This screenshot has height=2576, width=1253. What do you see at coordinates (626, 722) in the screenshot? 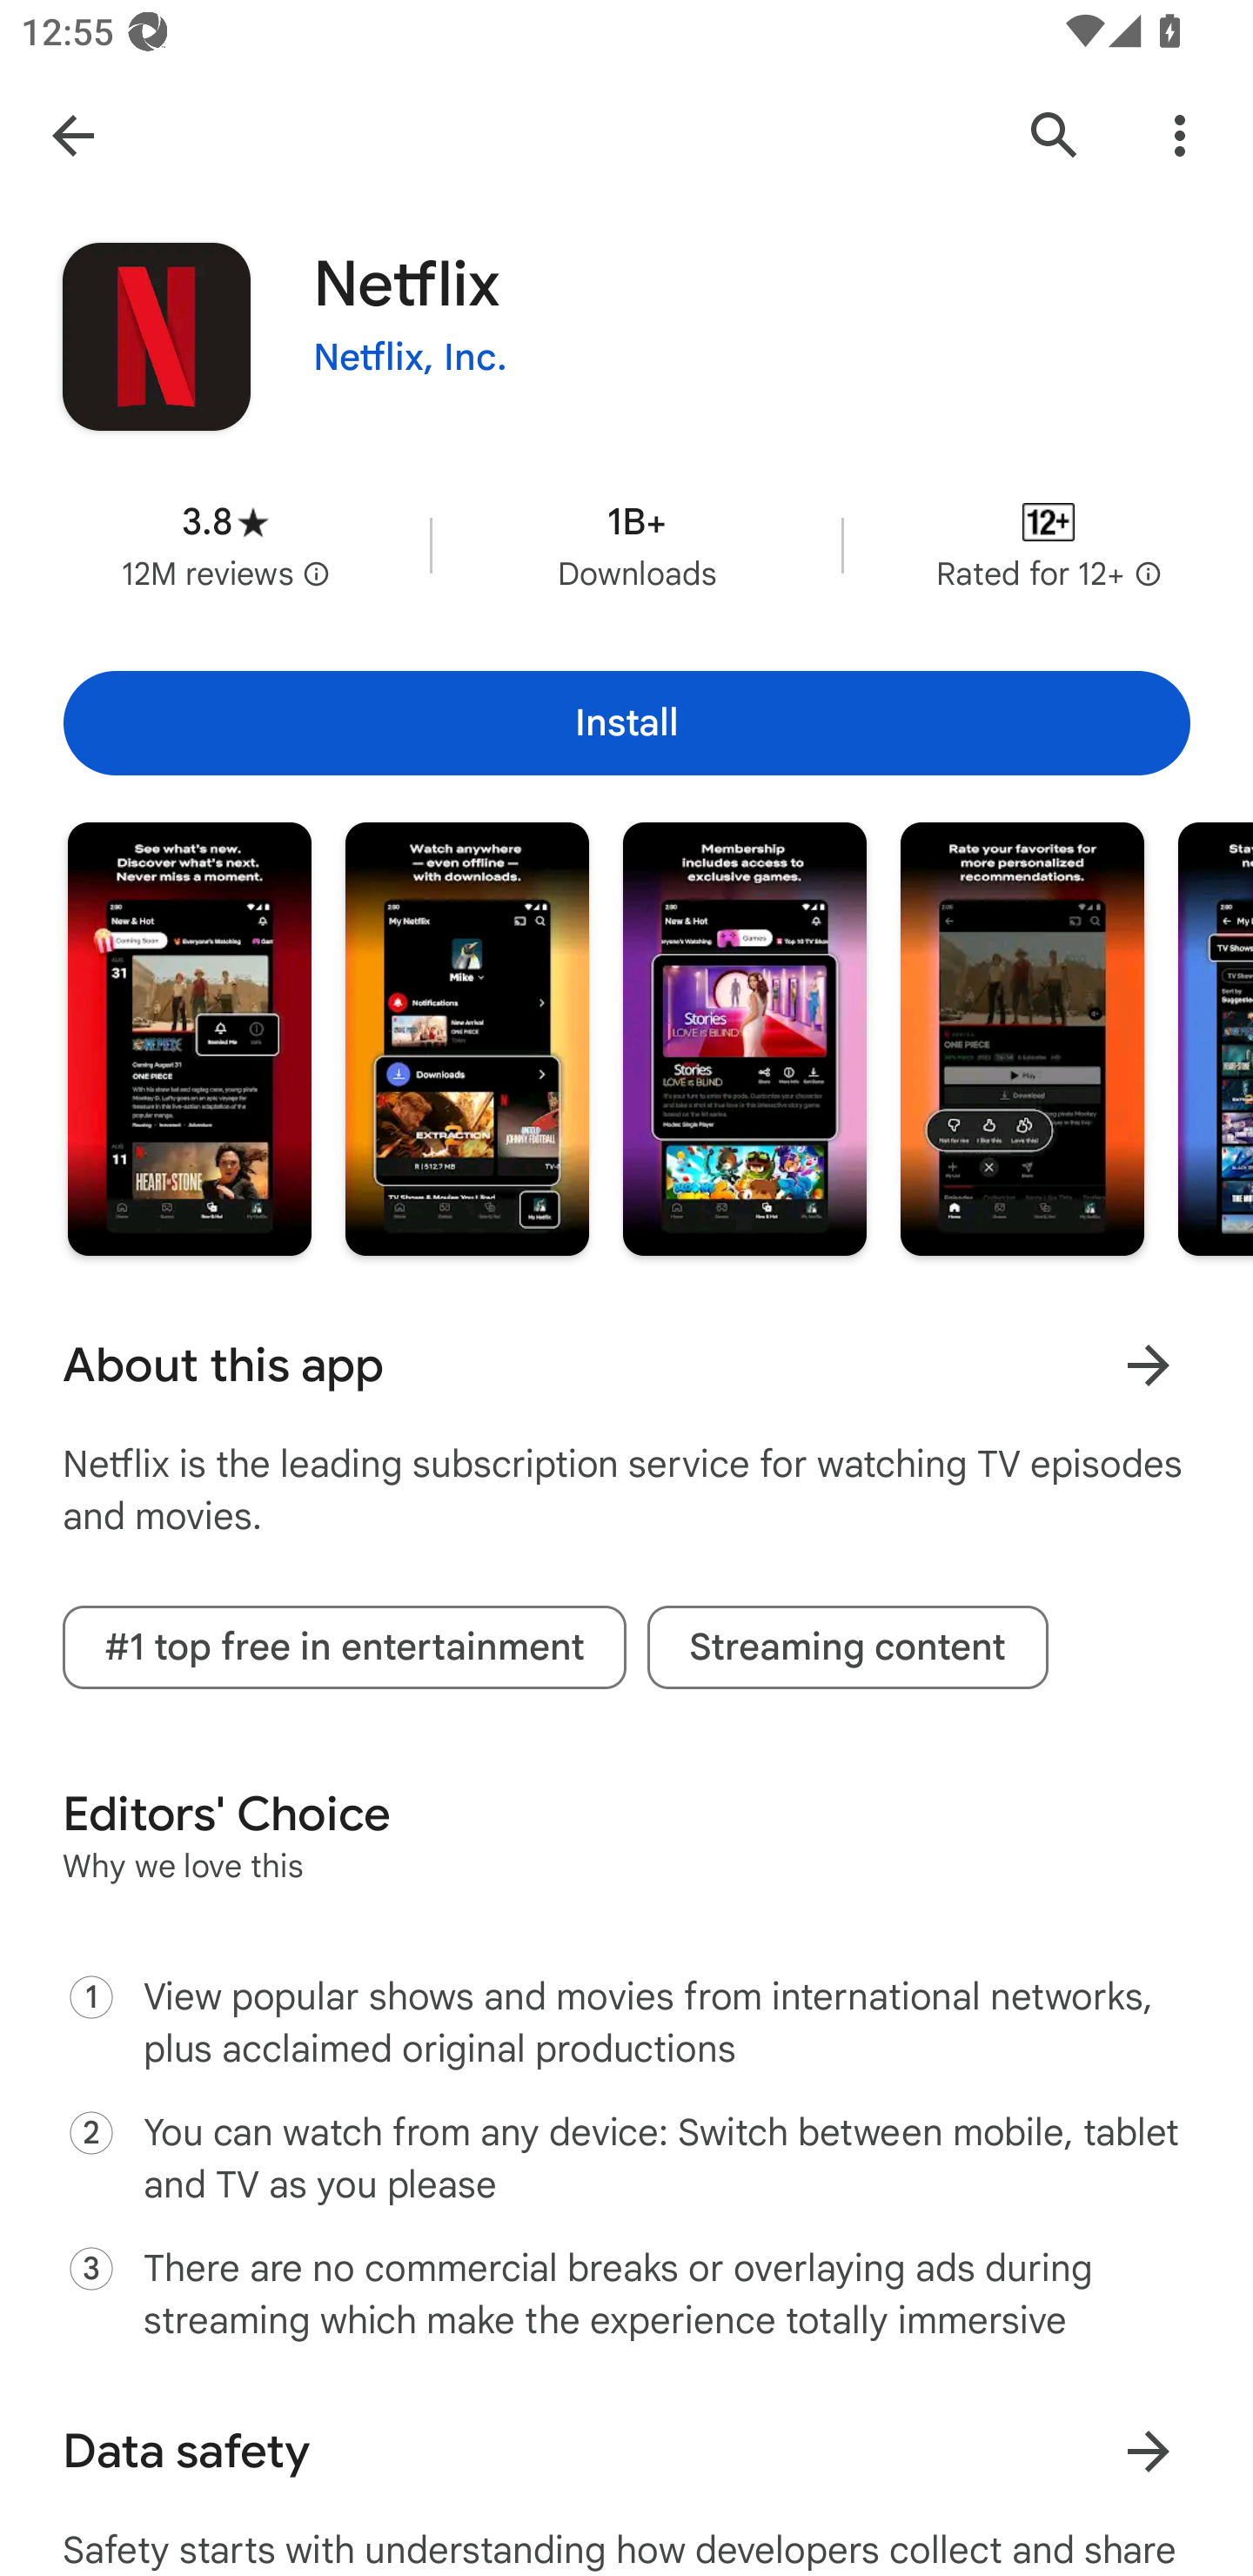
I see `Install` at bounding box center [626, 722].